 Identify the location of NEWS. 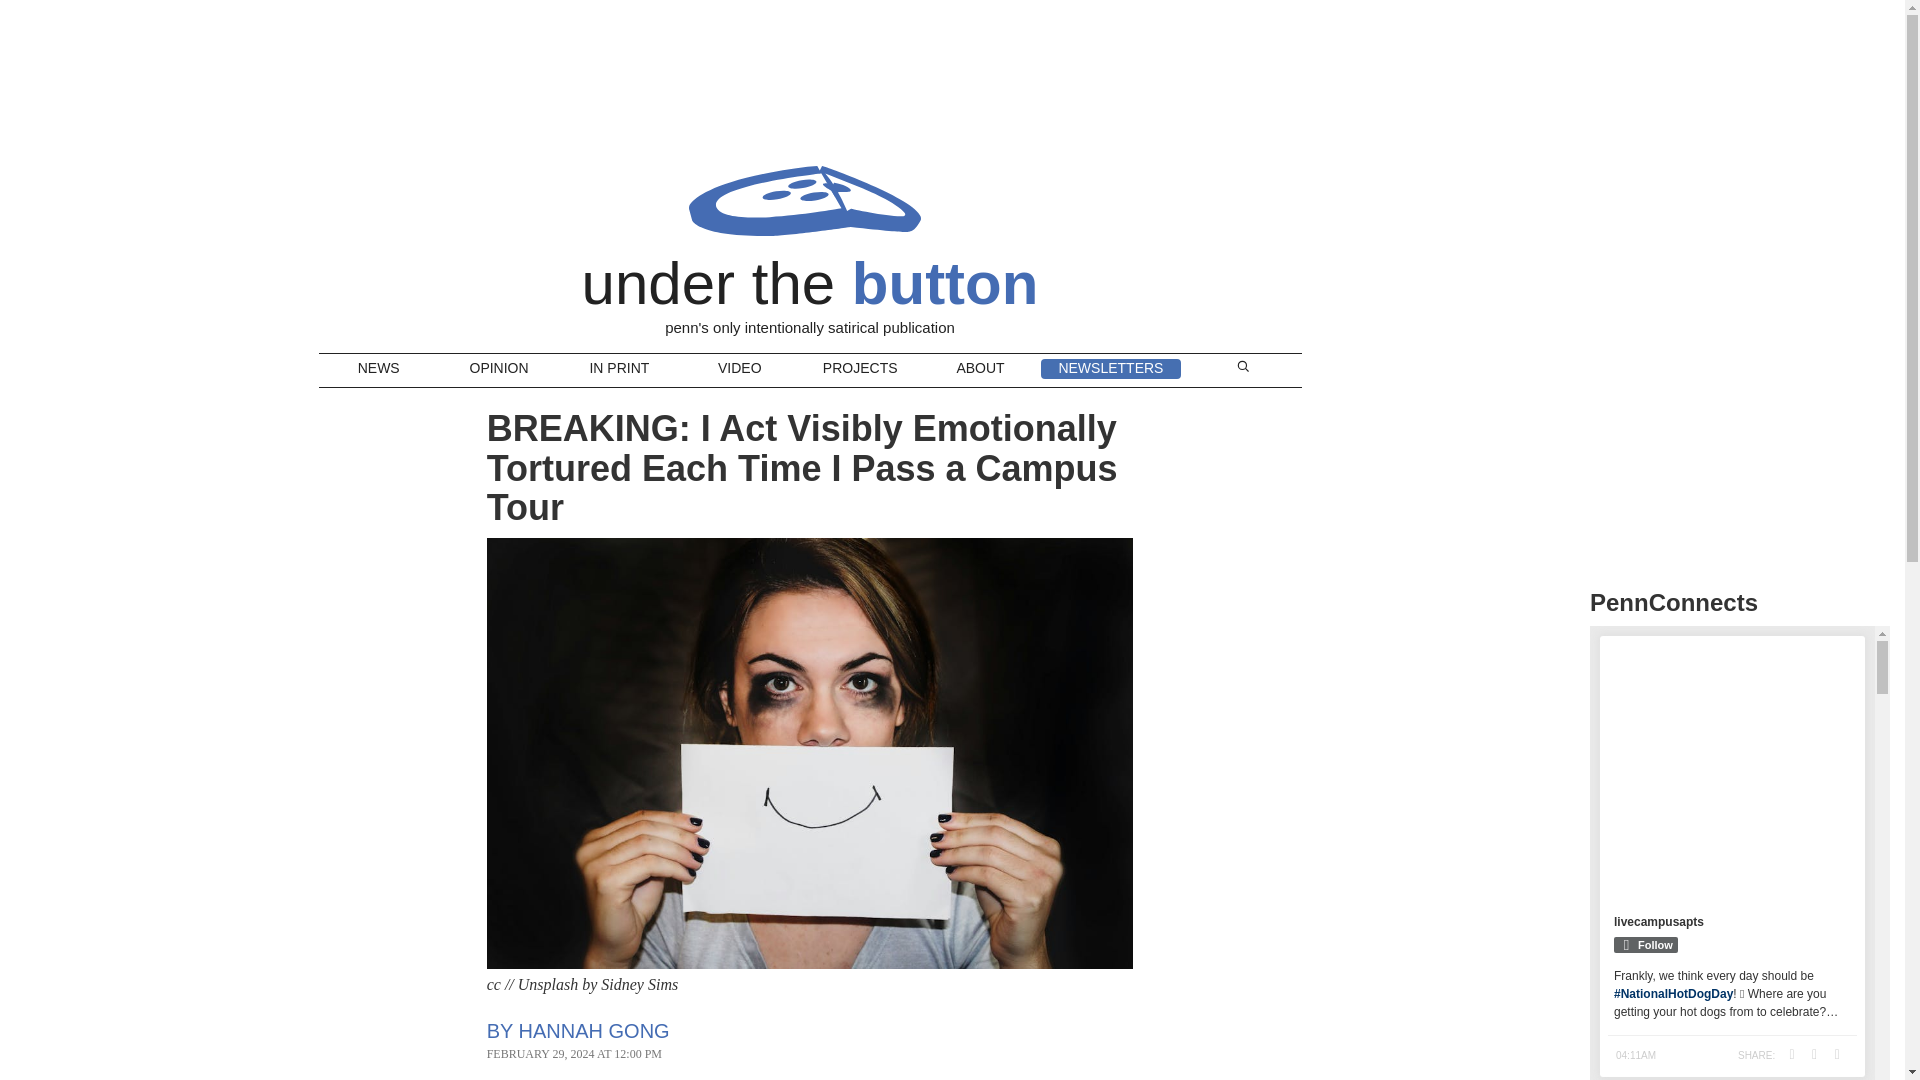
(378, 370).